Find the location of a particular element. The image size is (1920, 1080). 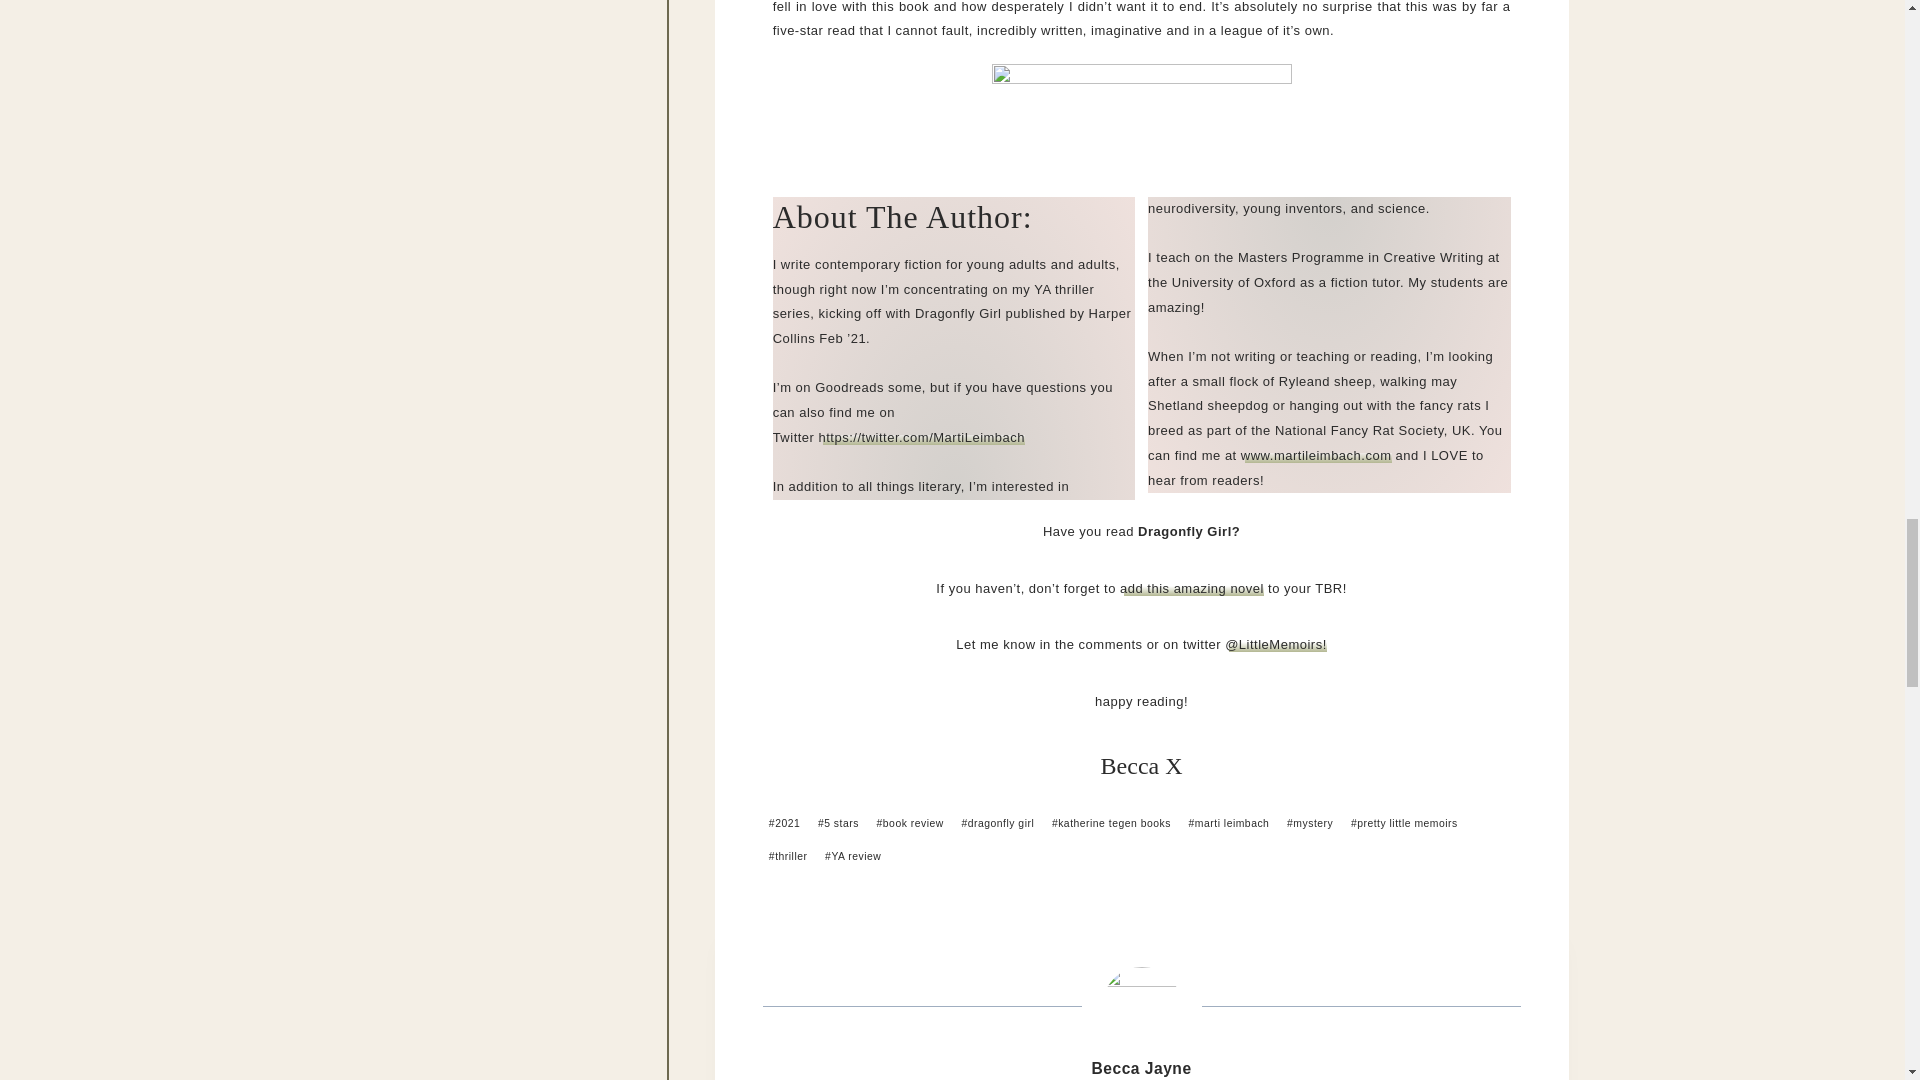

book review is located at coordinates (910, 824).